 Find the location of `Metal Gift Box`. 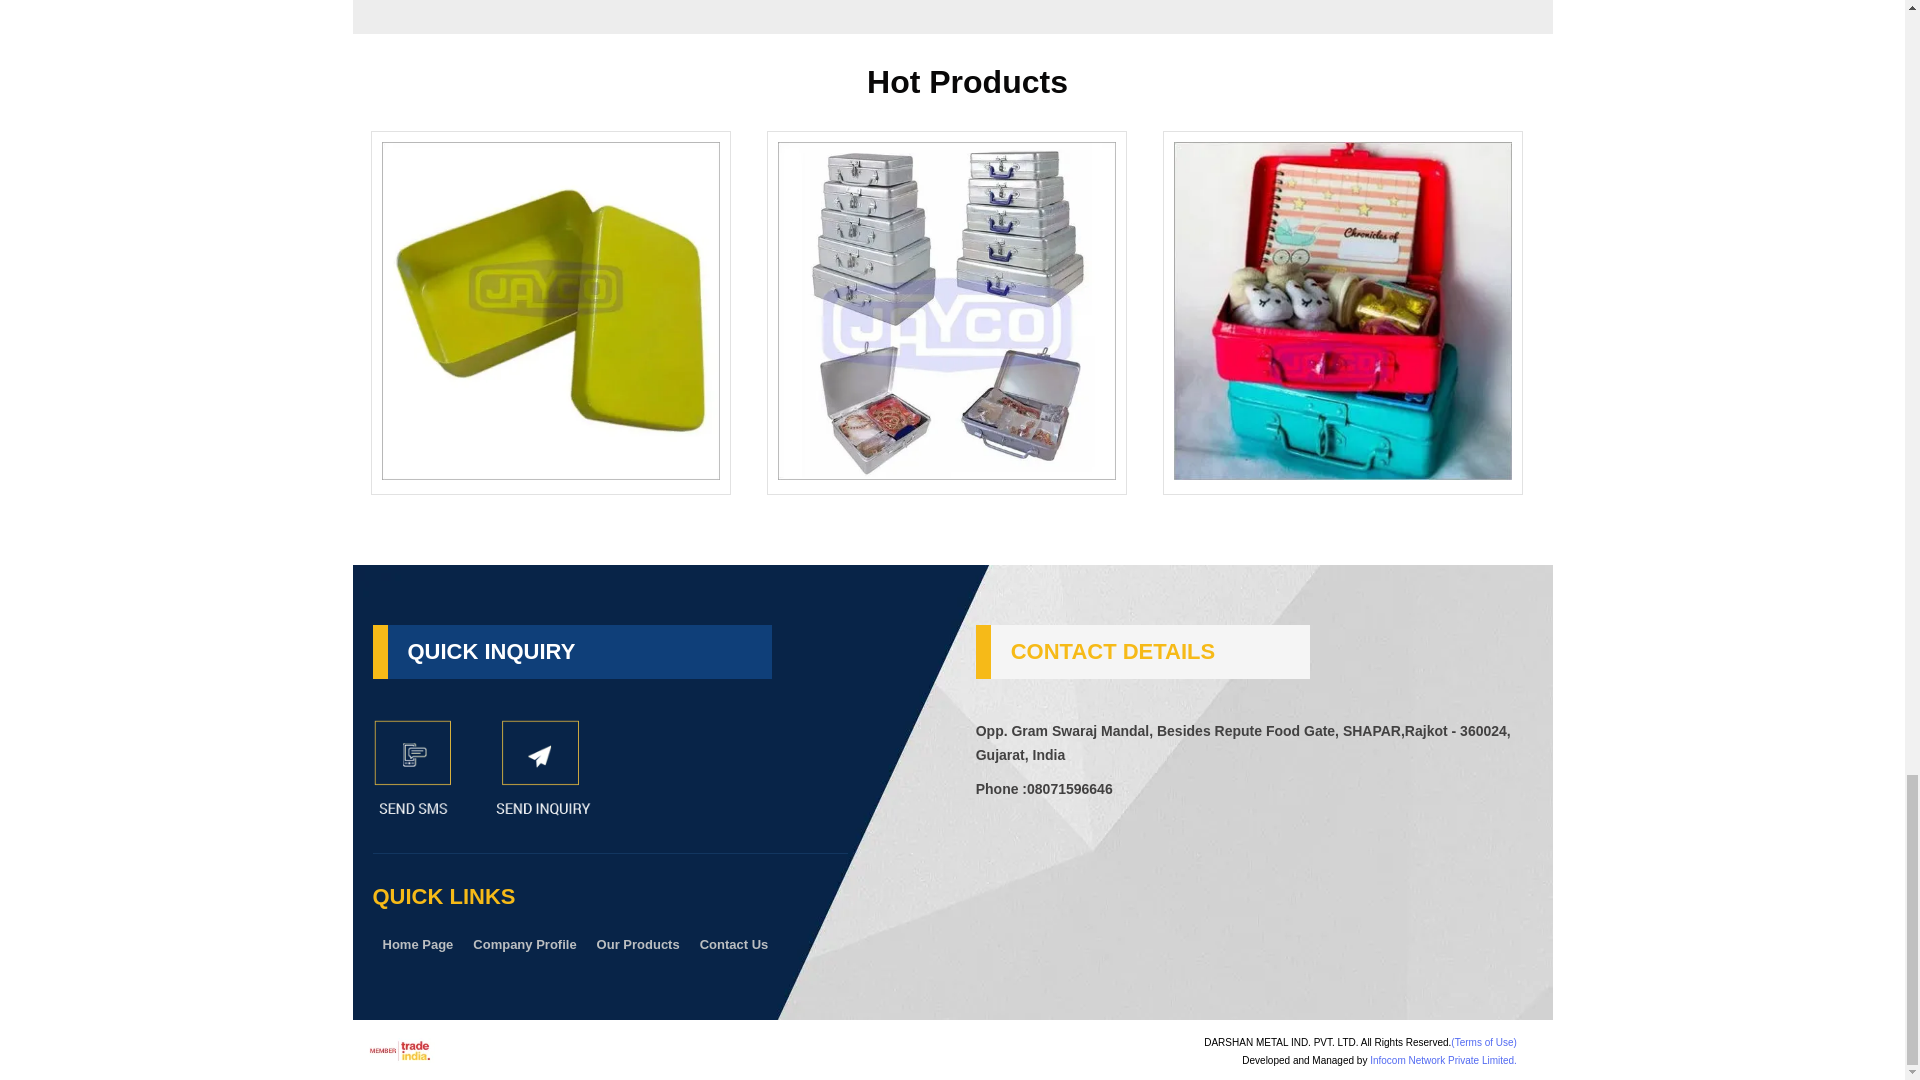

Metal Gift Box is located at coordinates (1342, 310).